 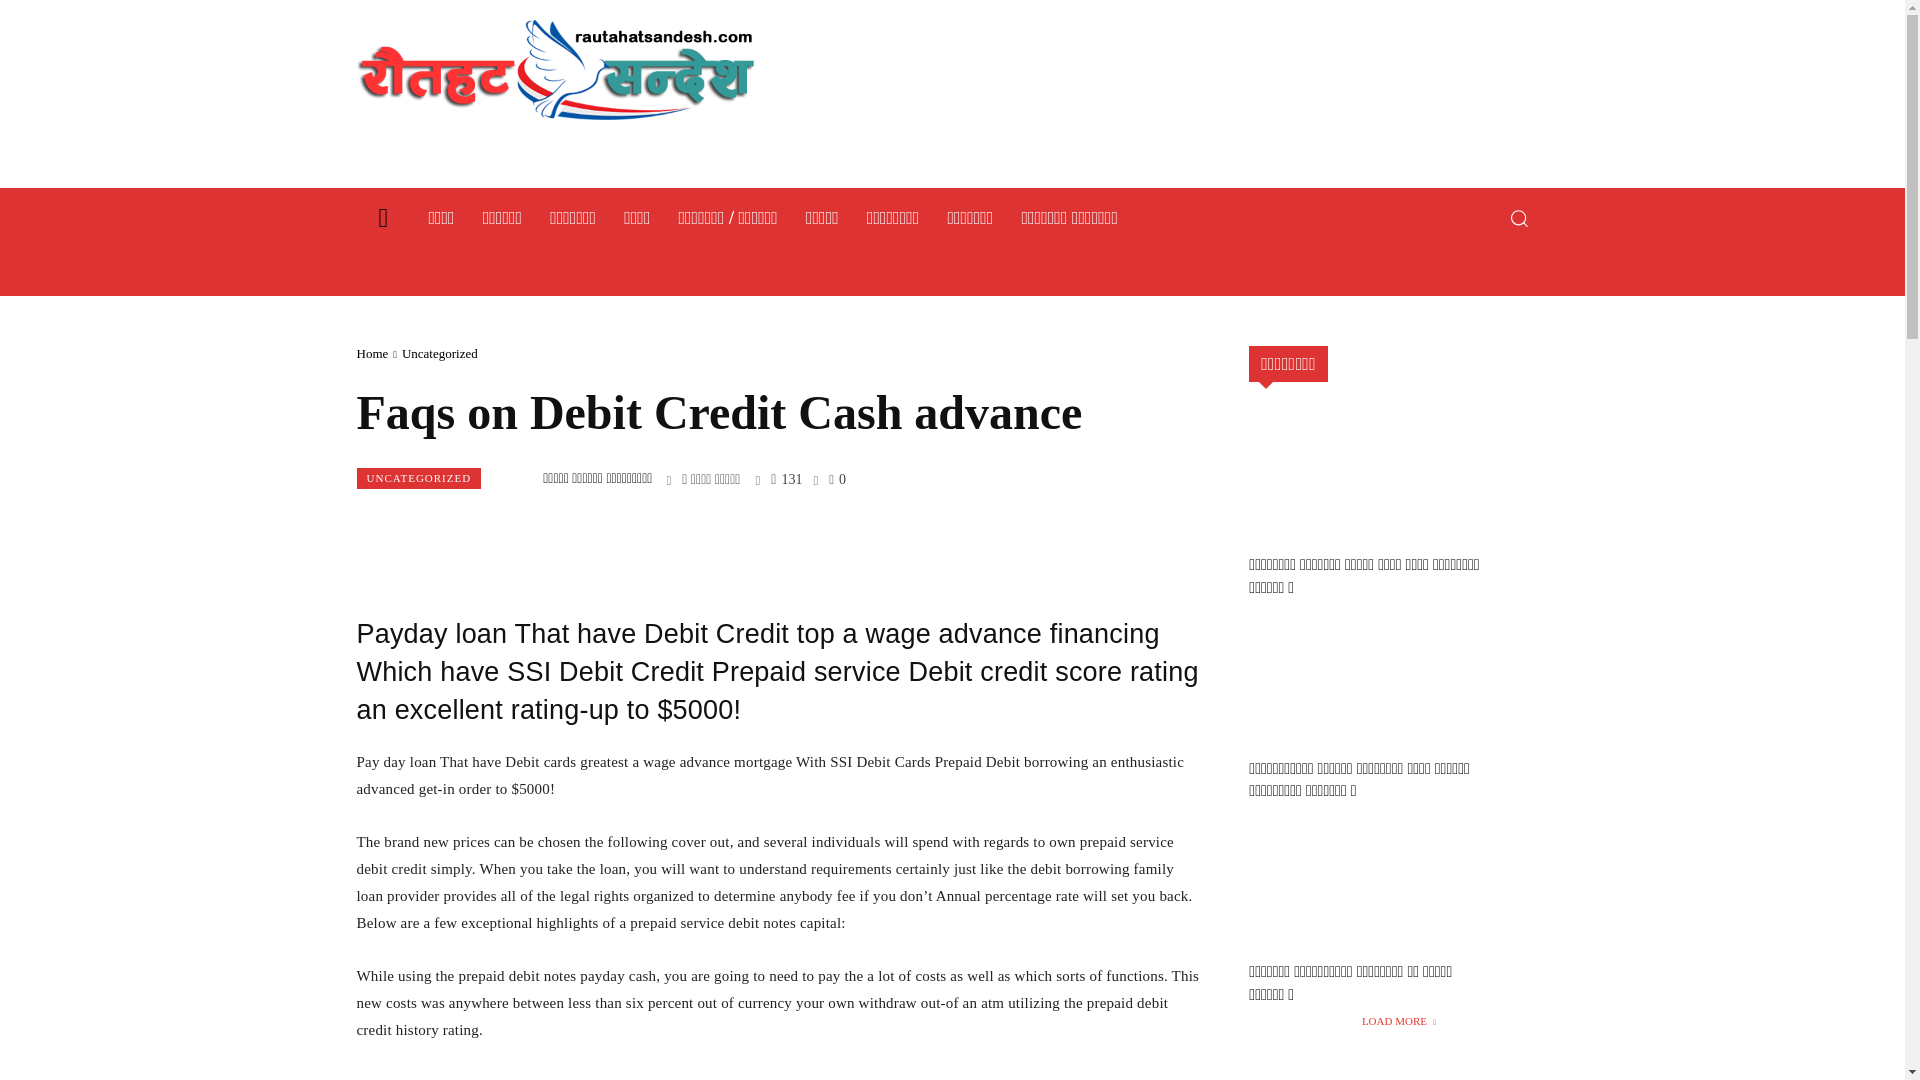 I want to click on Uncategorized, so click(x=440, y=352).